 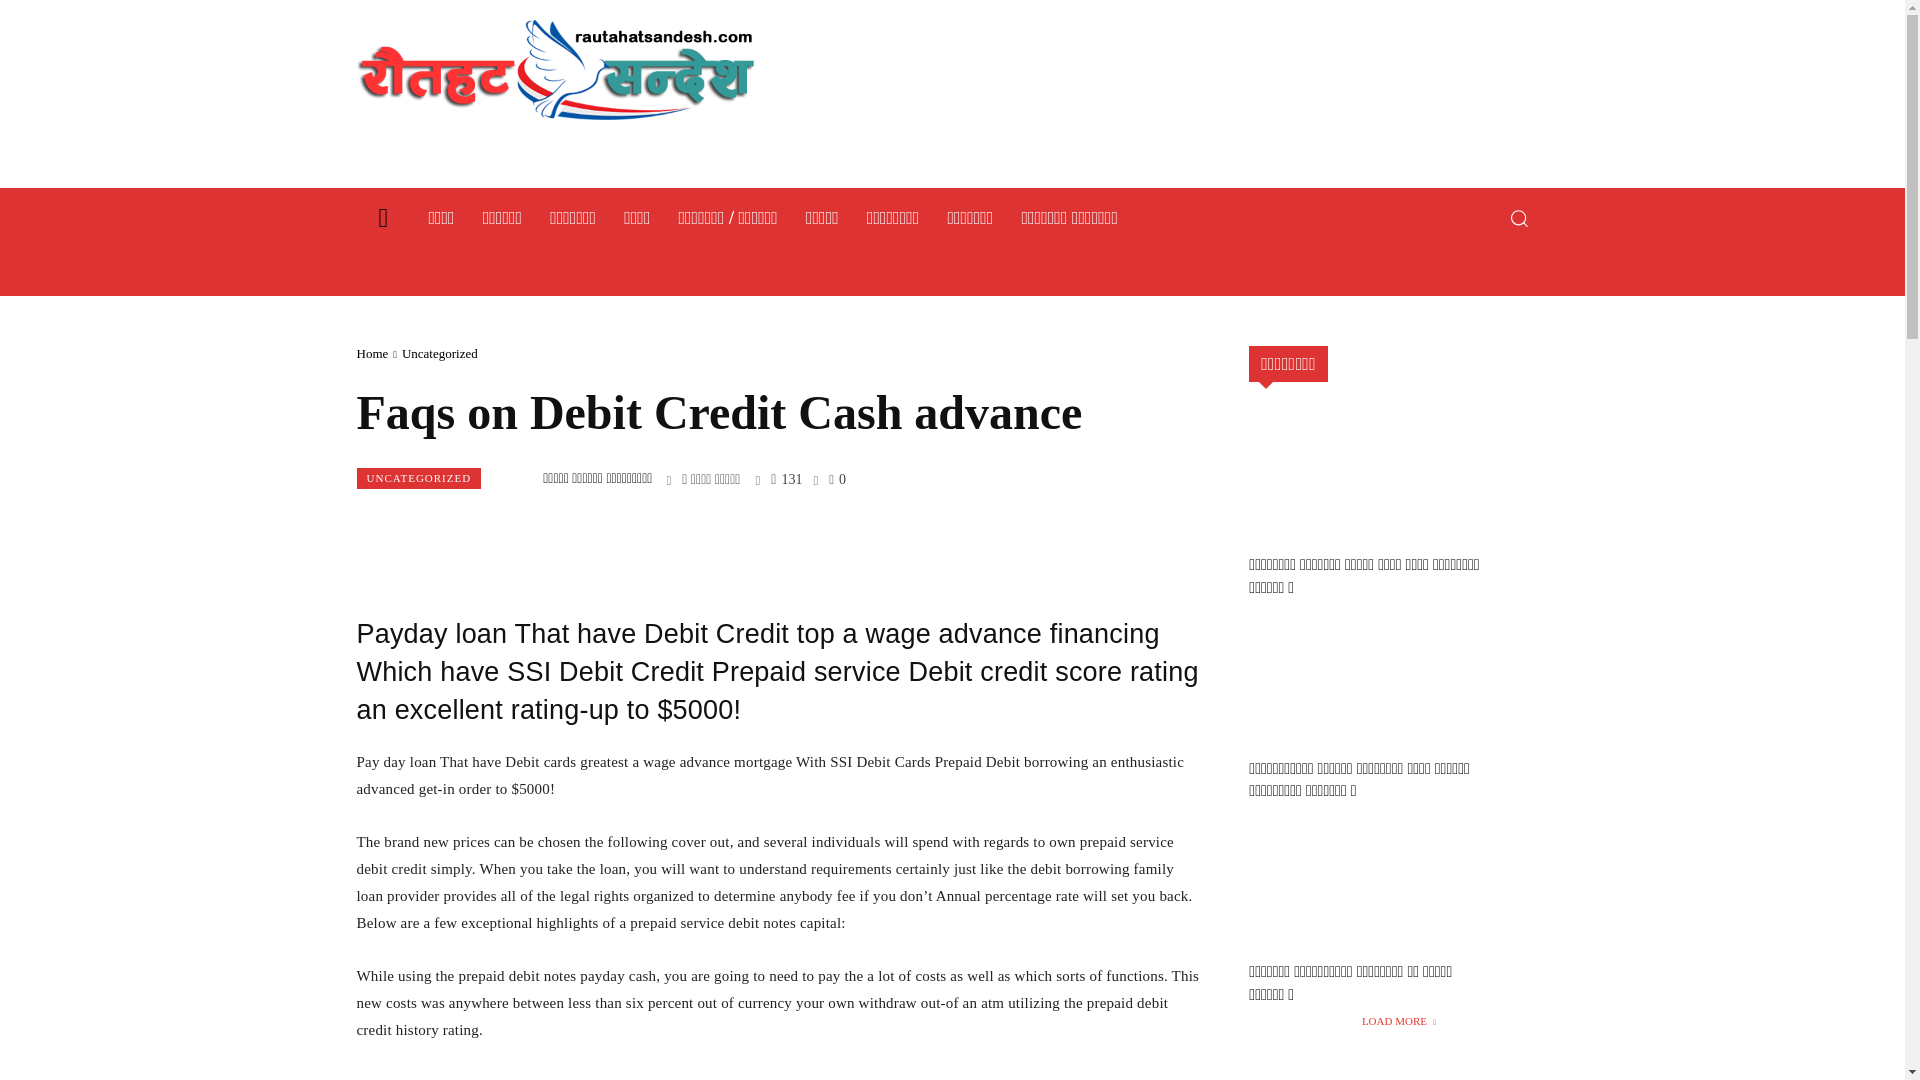 I want to click on Uncategorized, so click(x=440, y=352).